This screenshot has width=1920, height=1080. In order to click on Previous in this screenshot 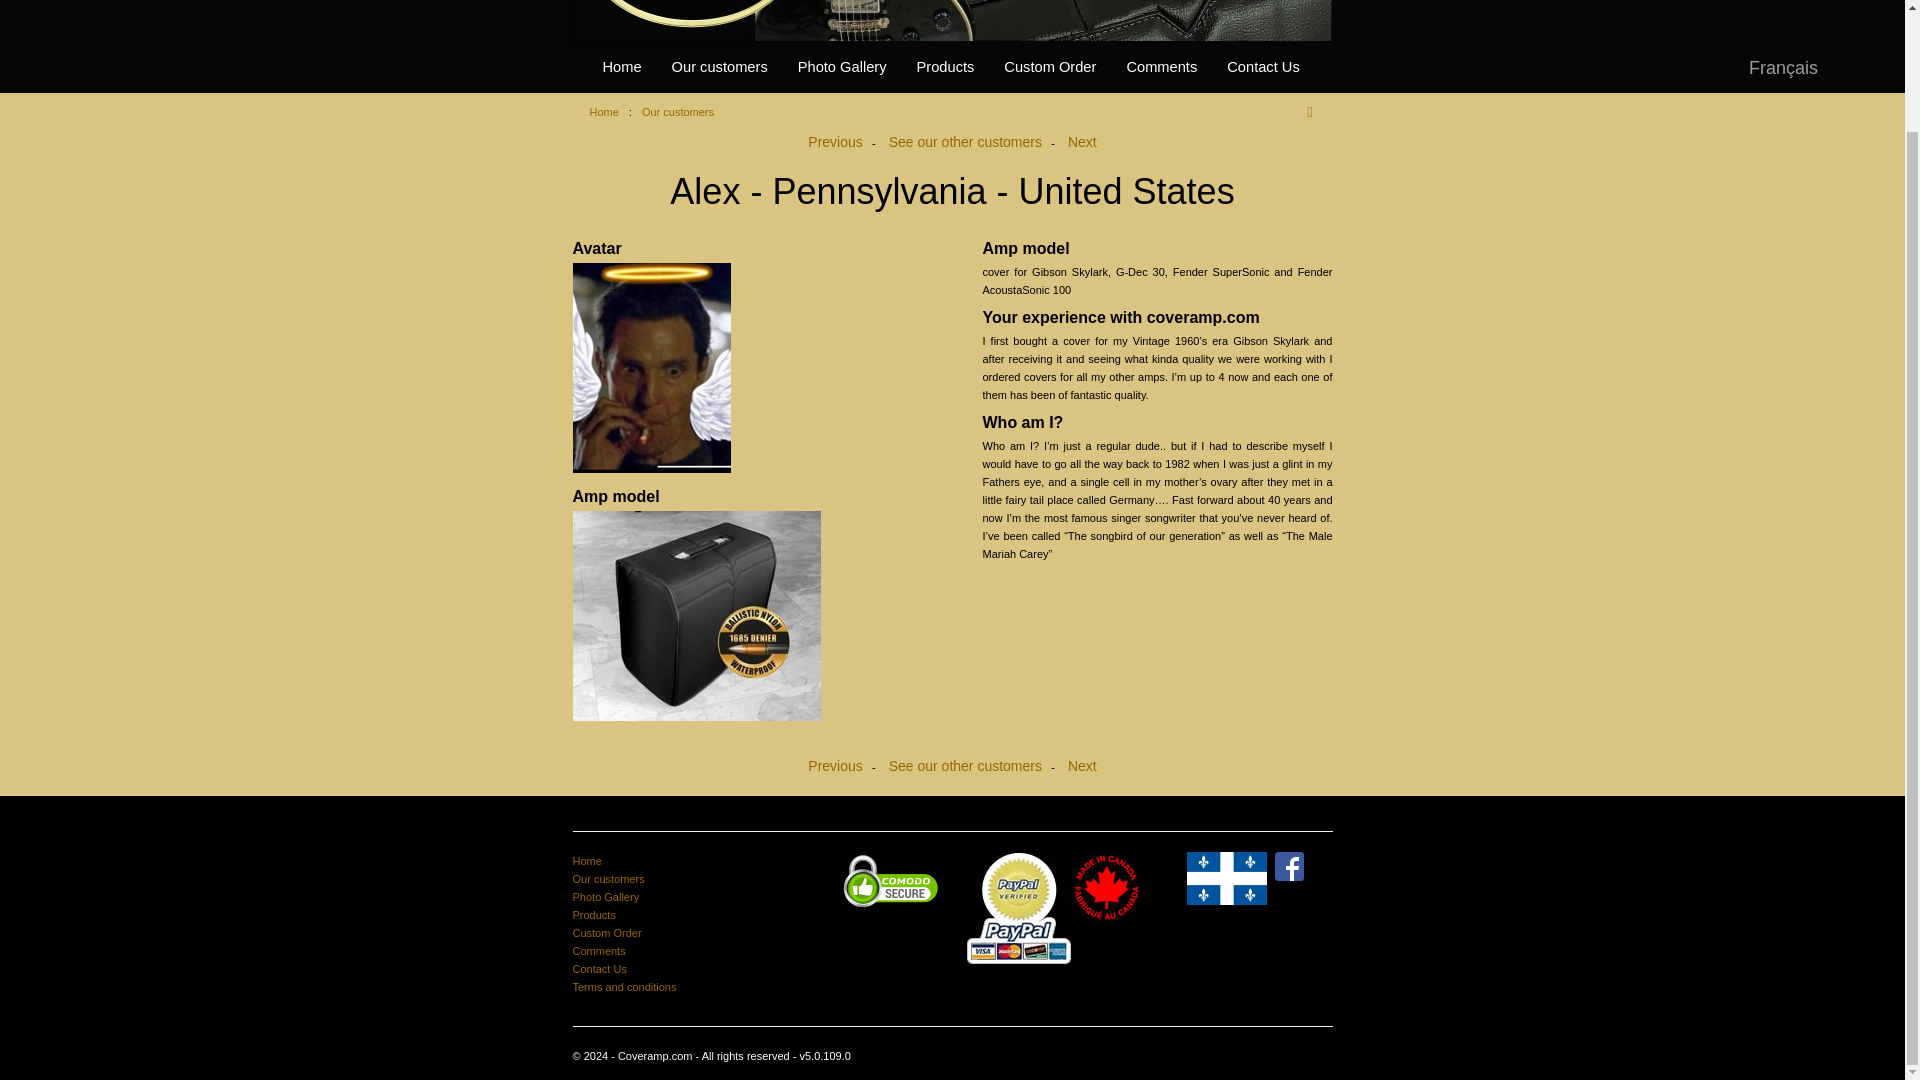, I will do `click(835, 142)`.